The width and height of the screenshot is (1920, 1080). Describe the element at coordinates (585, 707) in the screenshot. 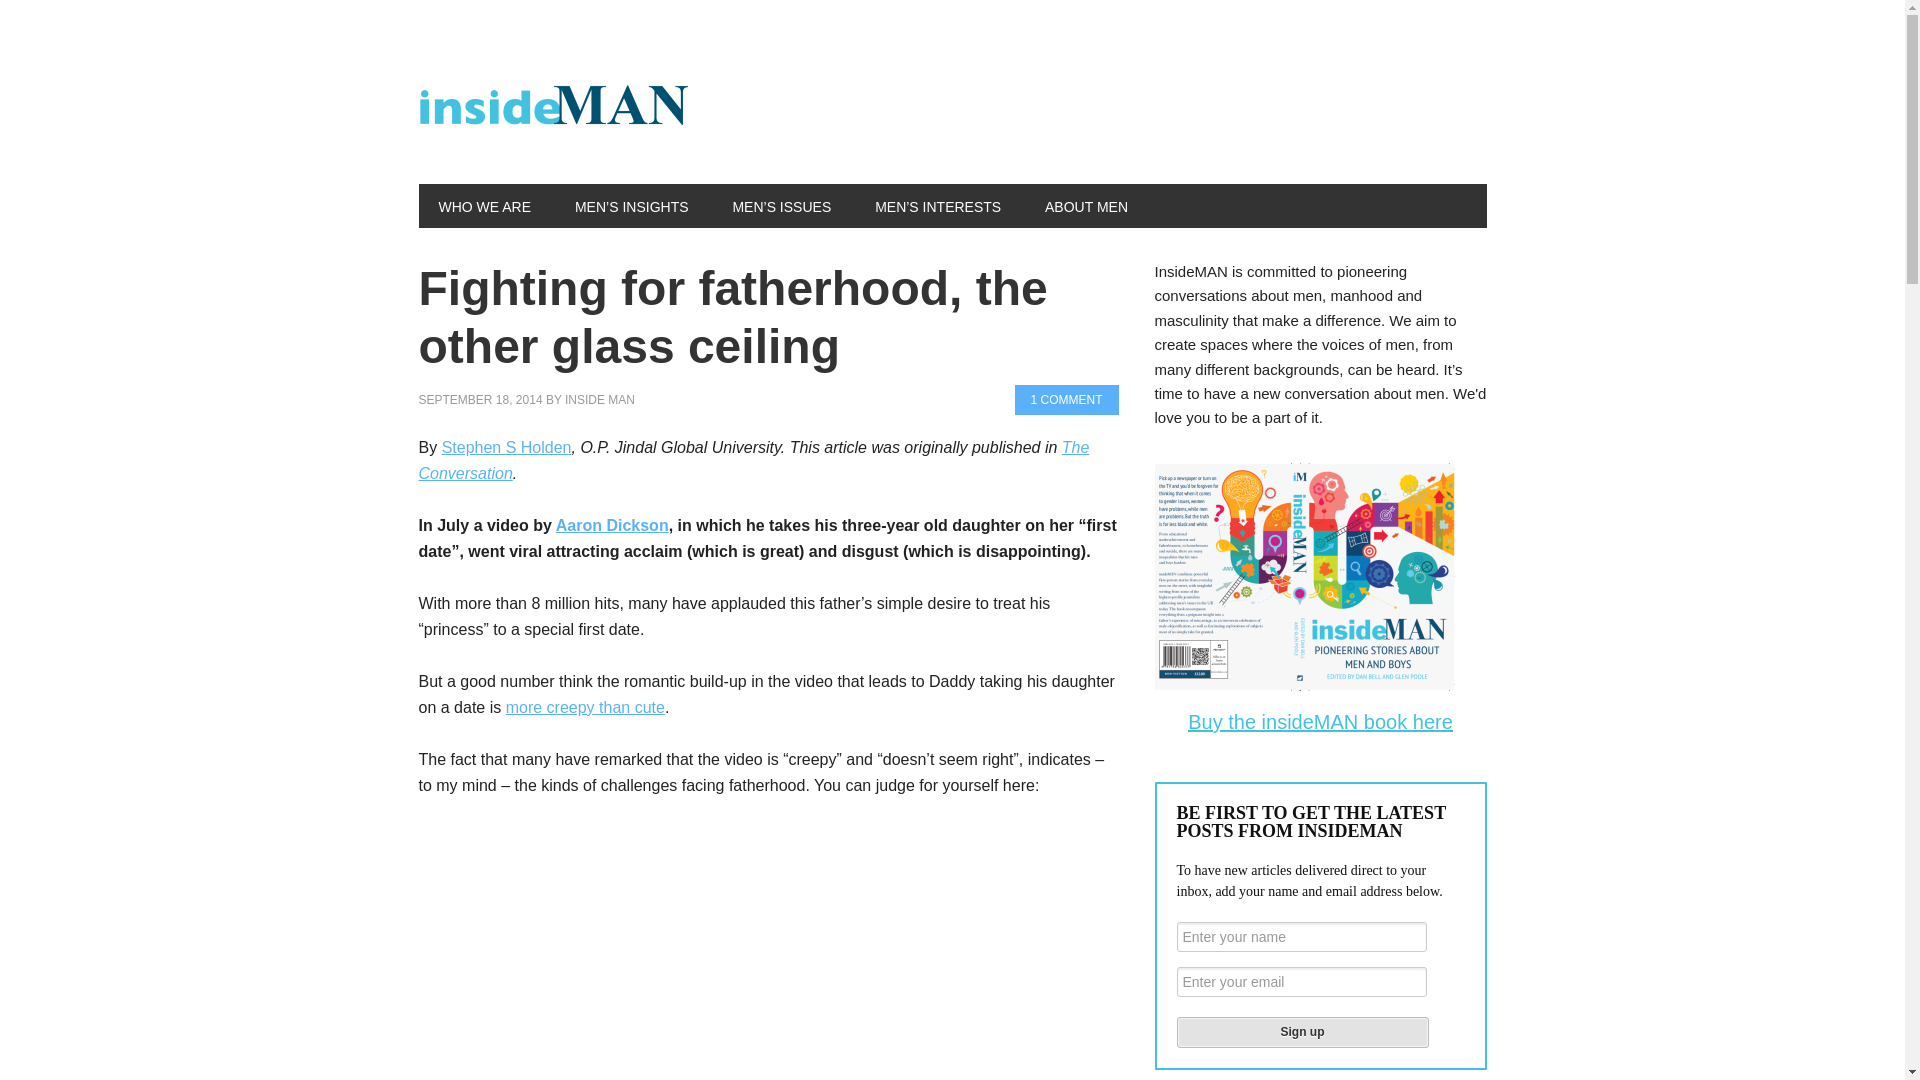

I see `more creepy than cute` at that location.